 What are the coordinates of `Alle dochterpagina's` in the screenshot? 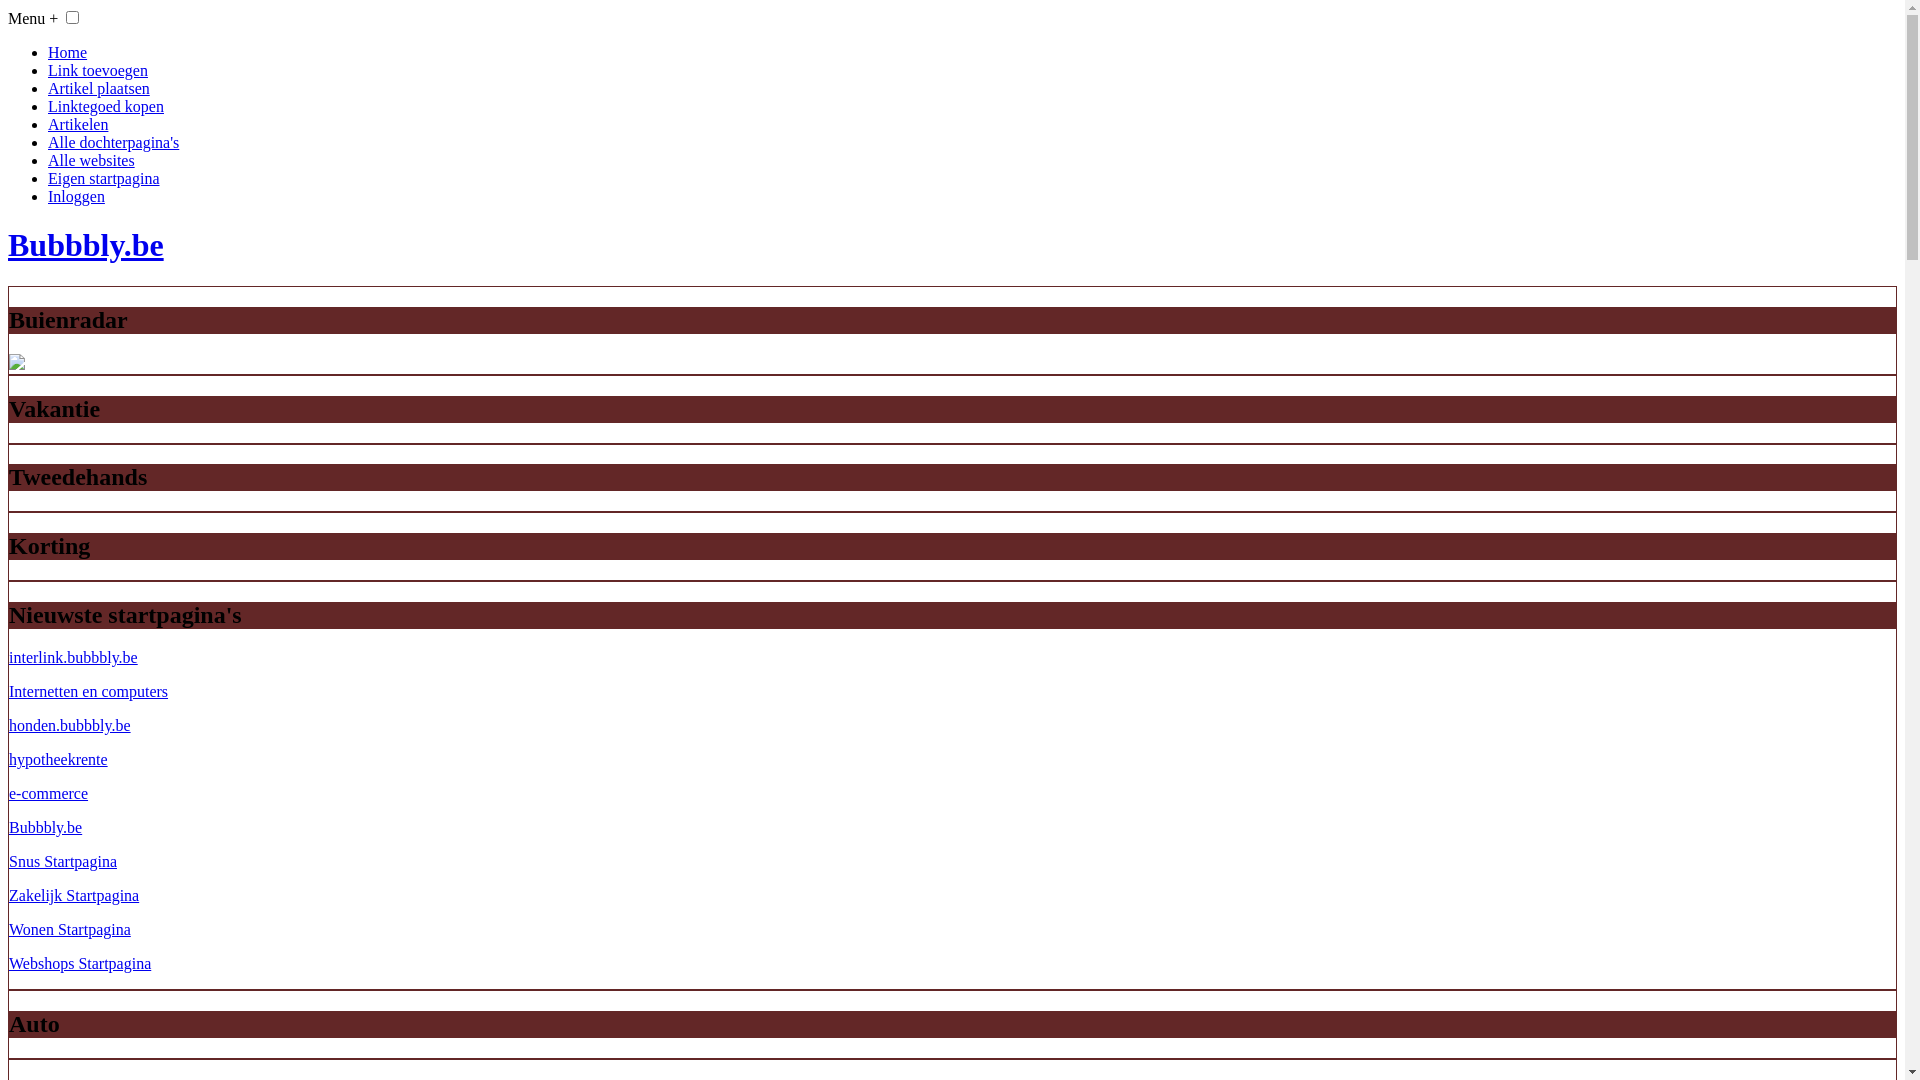 It's located at (114, 142).